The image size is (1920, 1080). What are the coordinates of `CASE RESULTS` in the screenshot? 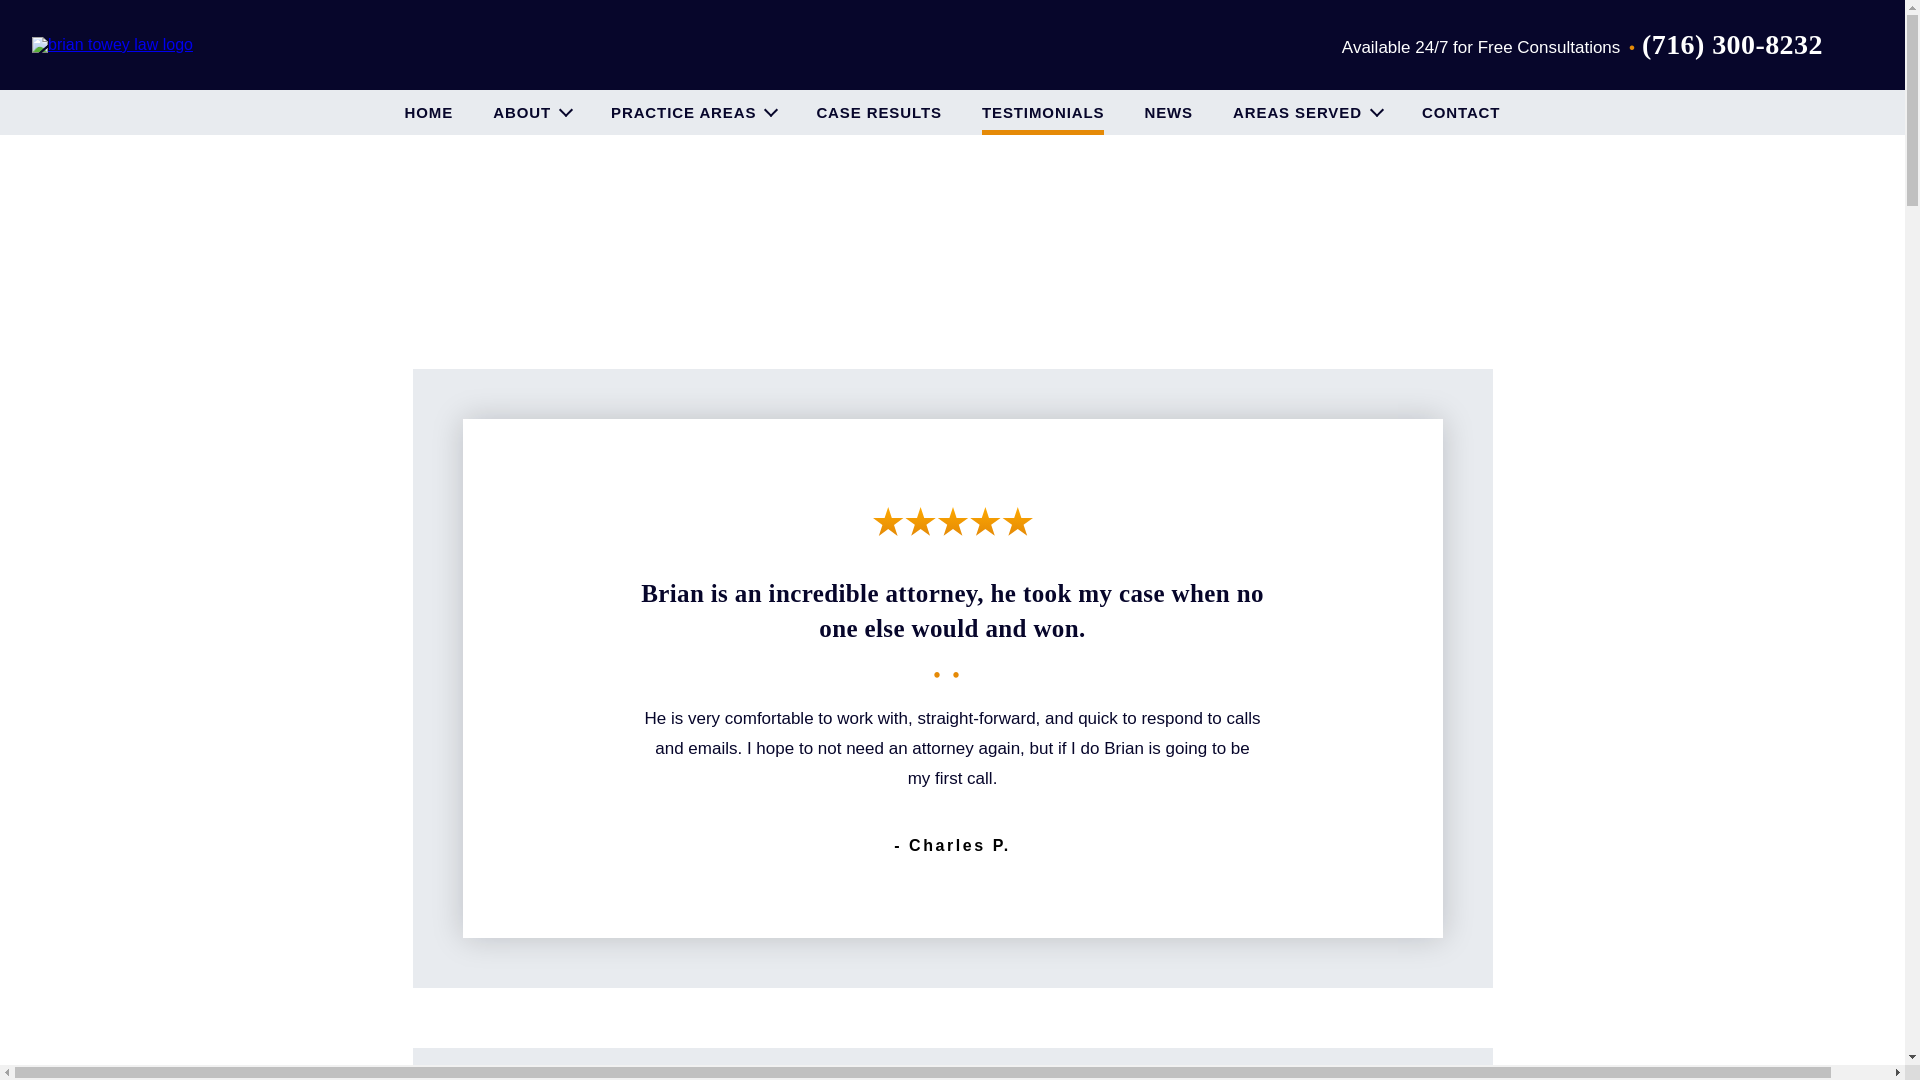 It's located at (879, 112).